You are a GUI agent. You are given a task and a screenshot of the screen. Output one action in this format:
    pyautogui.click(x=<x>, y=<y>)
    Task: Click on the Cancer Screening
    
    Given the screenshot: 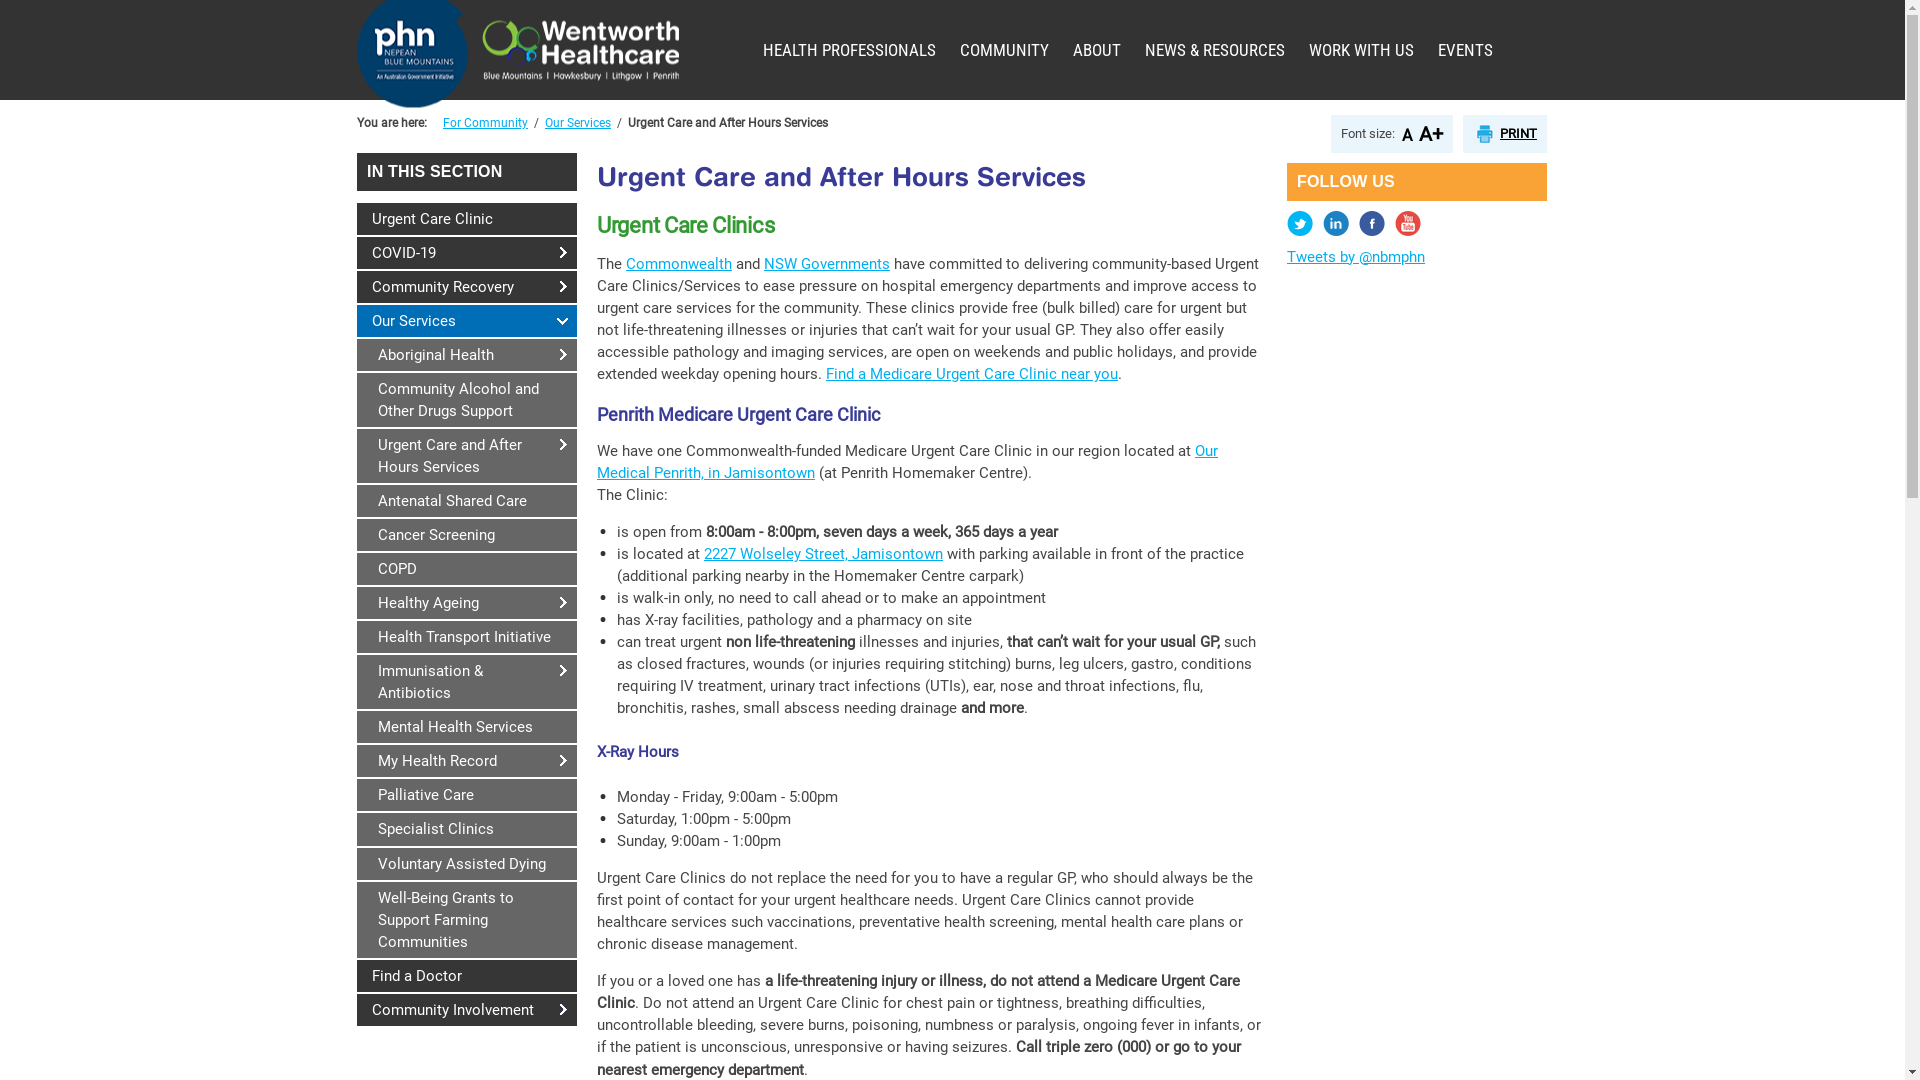 What is the action you would take?
    pyautogui.click(x=467, y=535)
    